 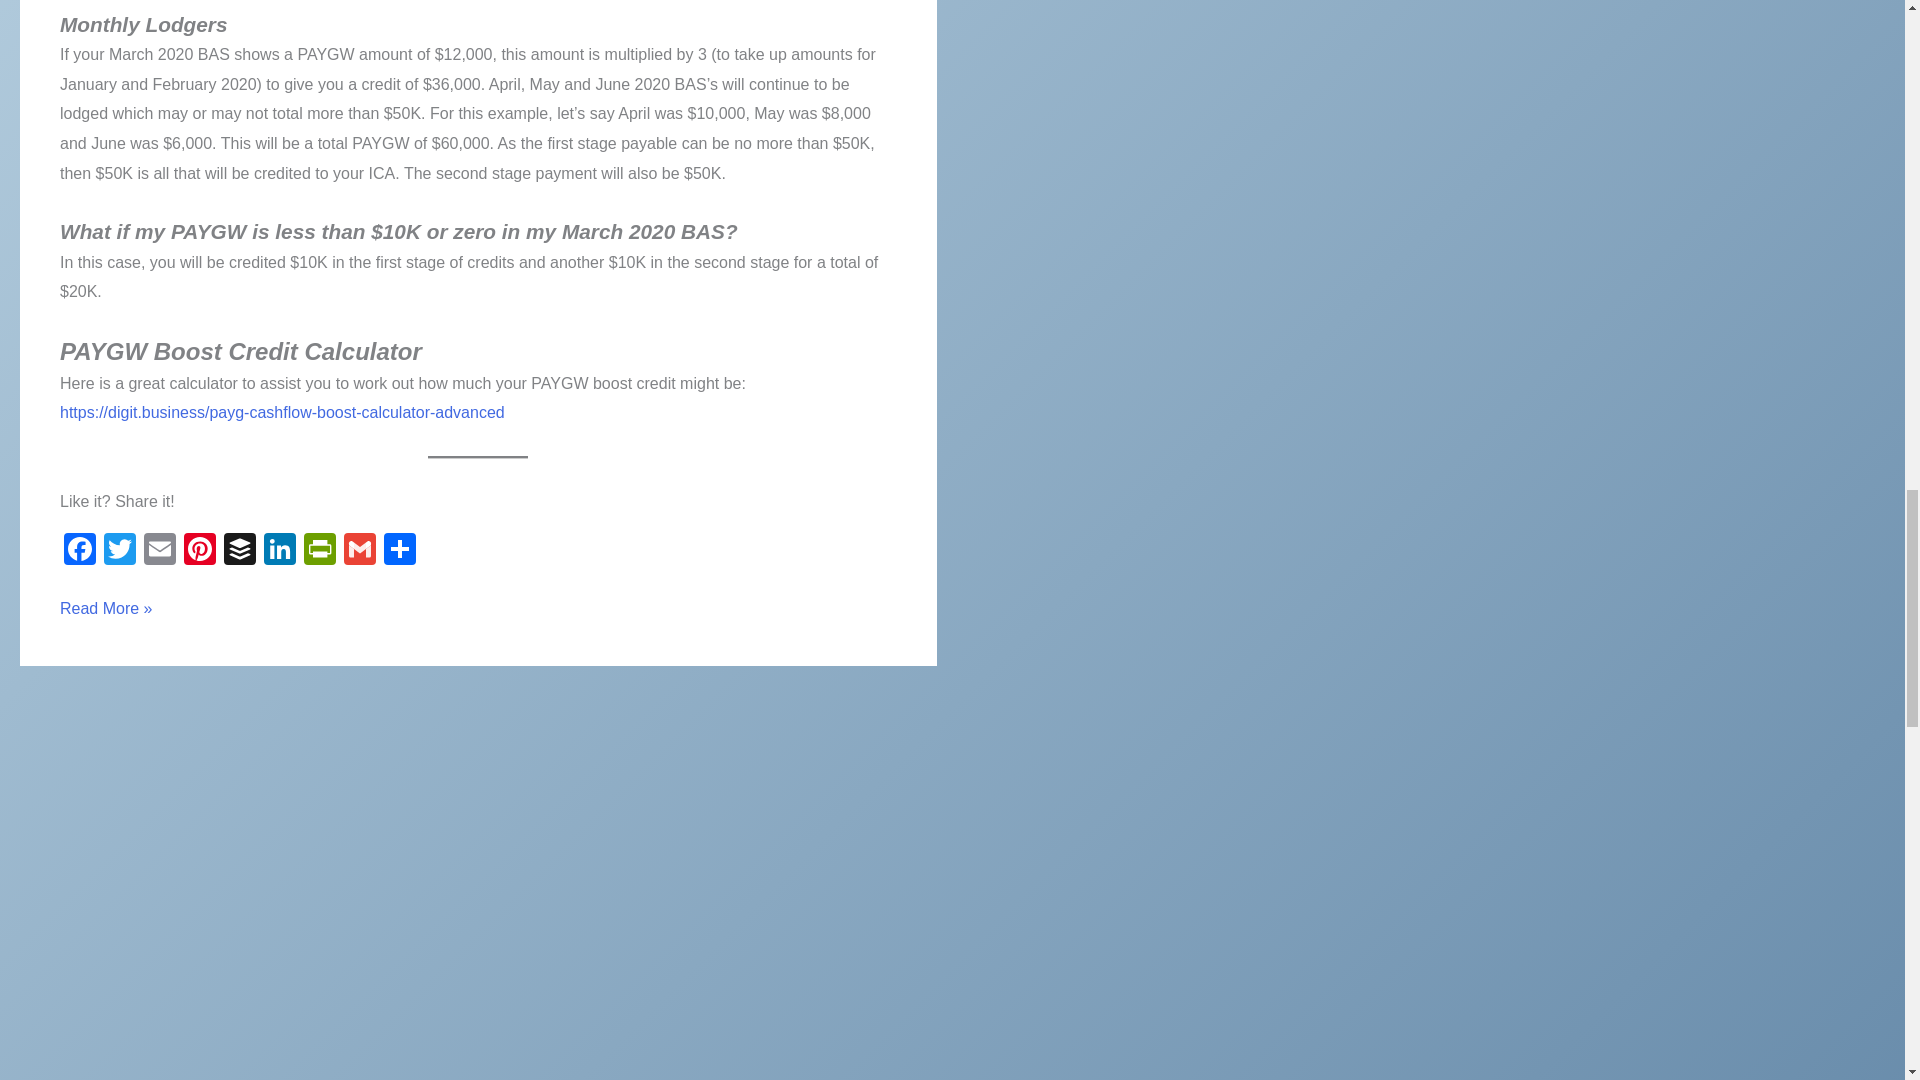 What do you see at coordinates (360, 552) in the screenshot?
I see `Gmail` at bounding box center [360, 552].